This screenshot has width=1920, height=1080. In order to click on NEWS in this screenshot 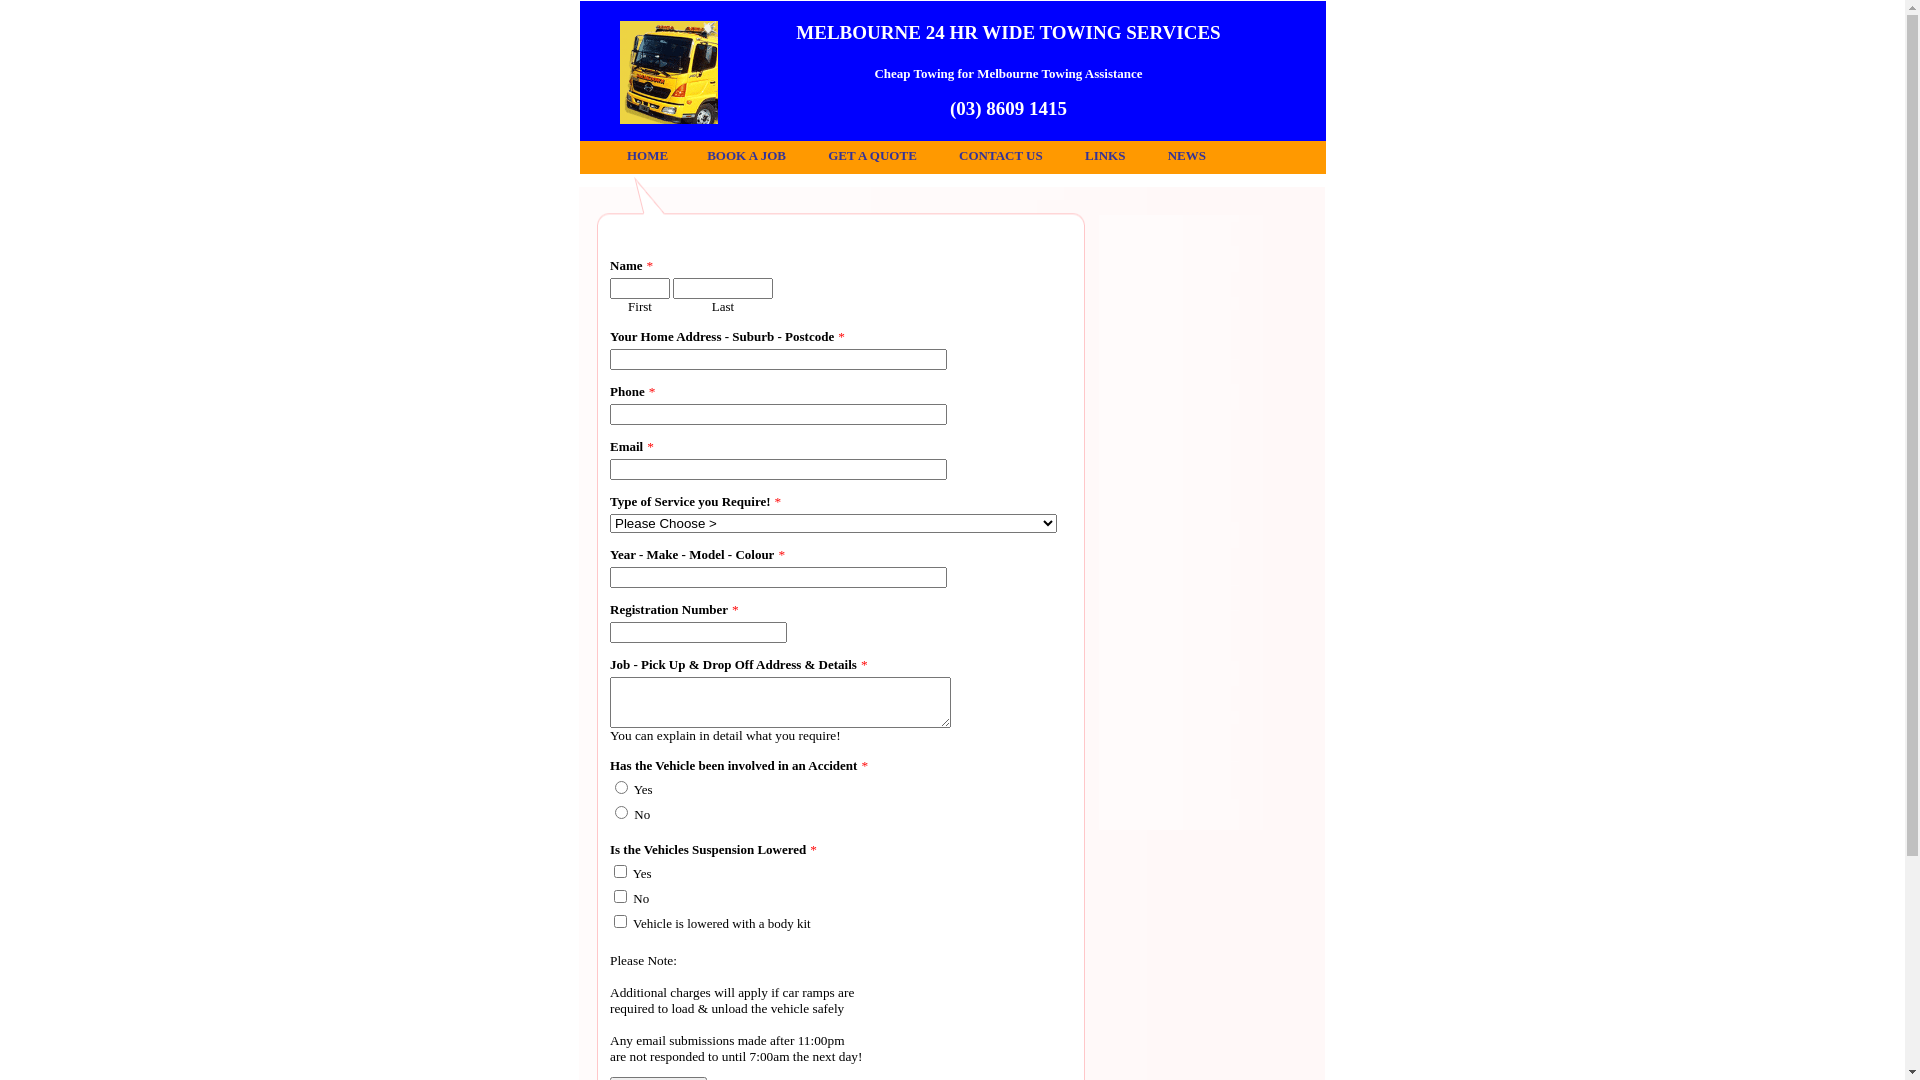, I will do `click(1187, 156)`.